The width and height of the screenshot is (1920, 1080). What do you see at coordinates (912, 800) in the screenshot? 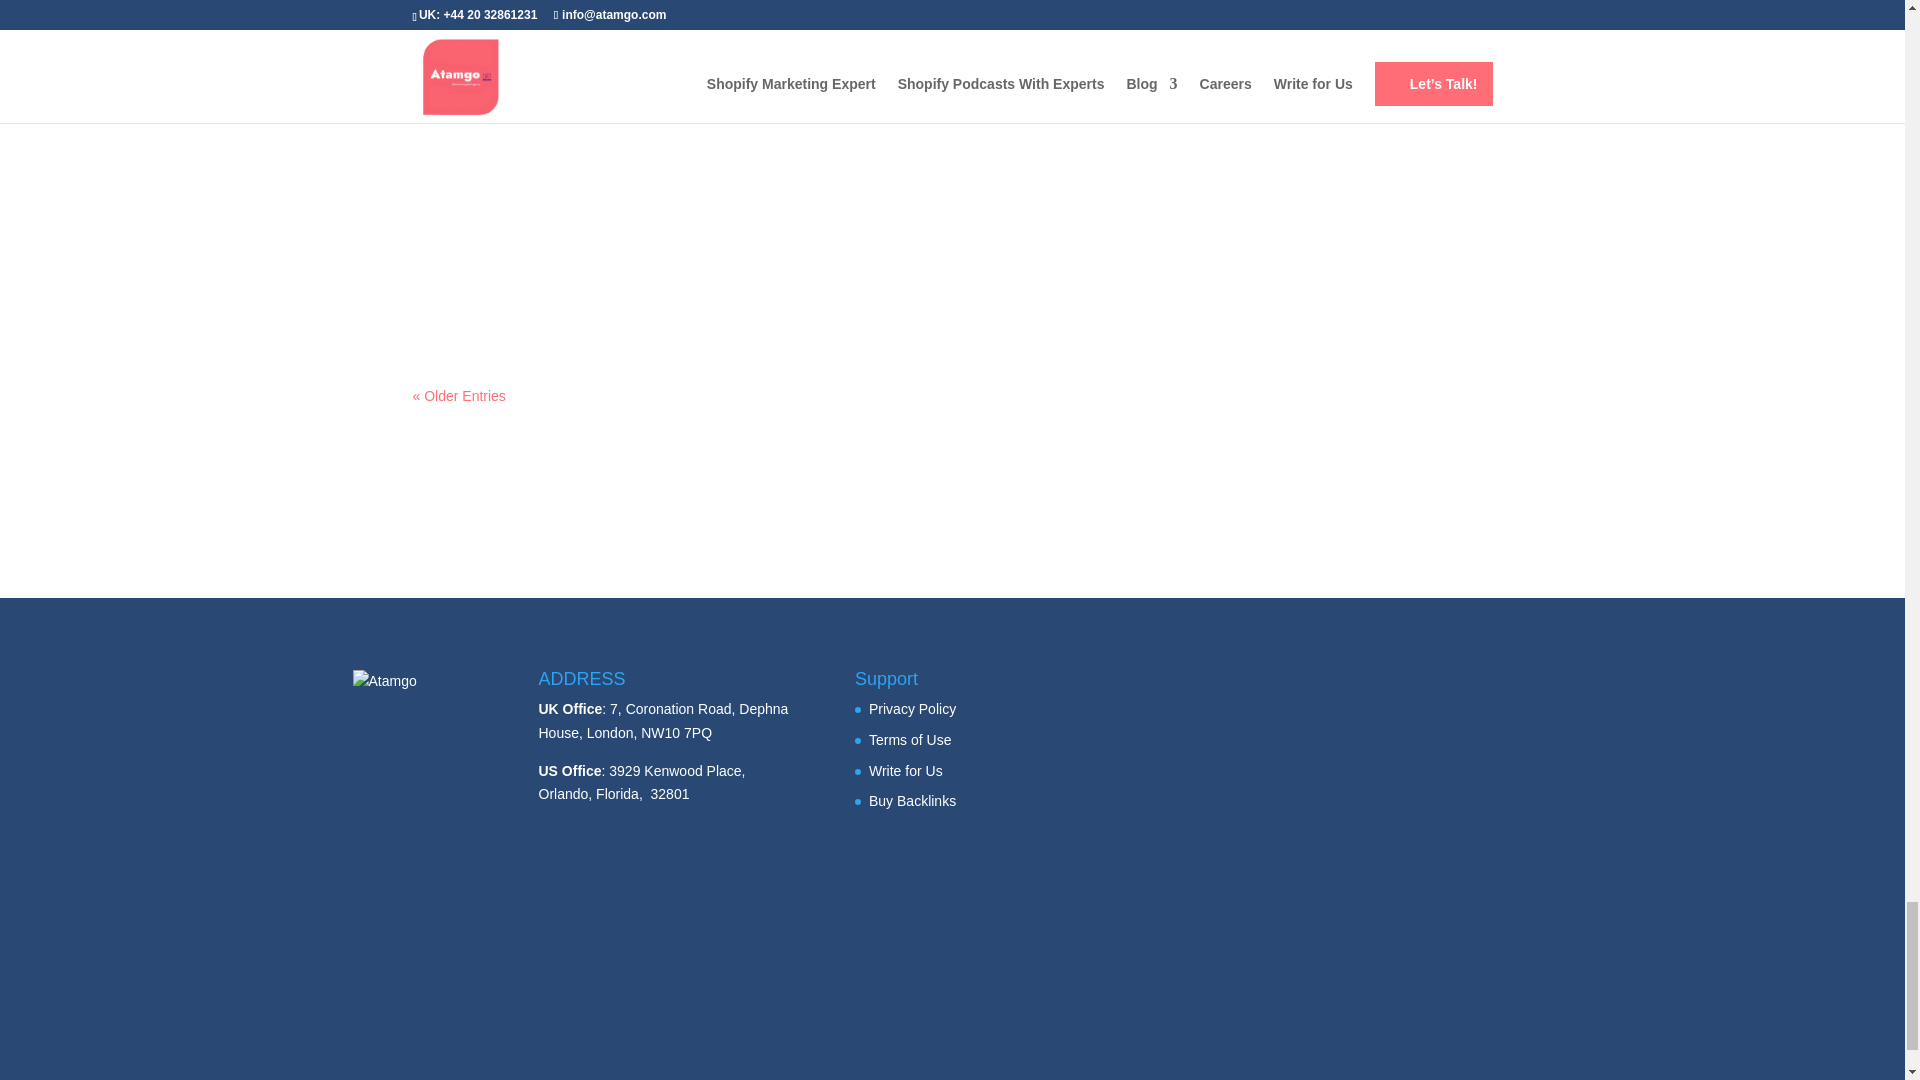
I see `Buy Backlinks` at bounding box center [912, 800].